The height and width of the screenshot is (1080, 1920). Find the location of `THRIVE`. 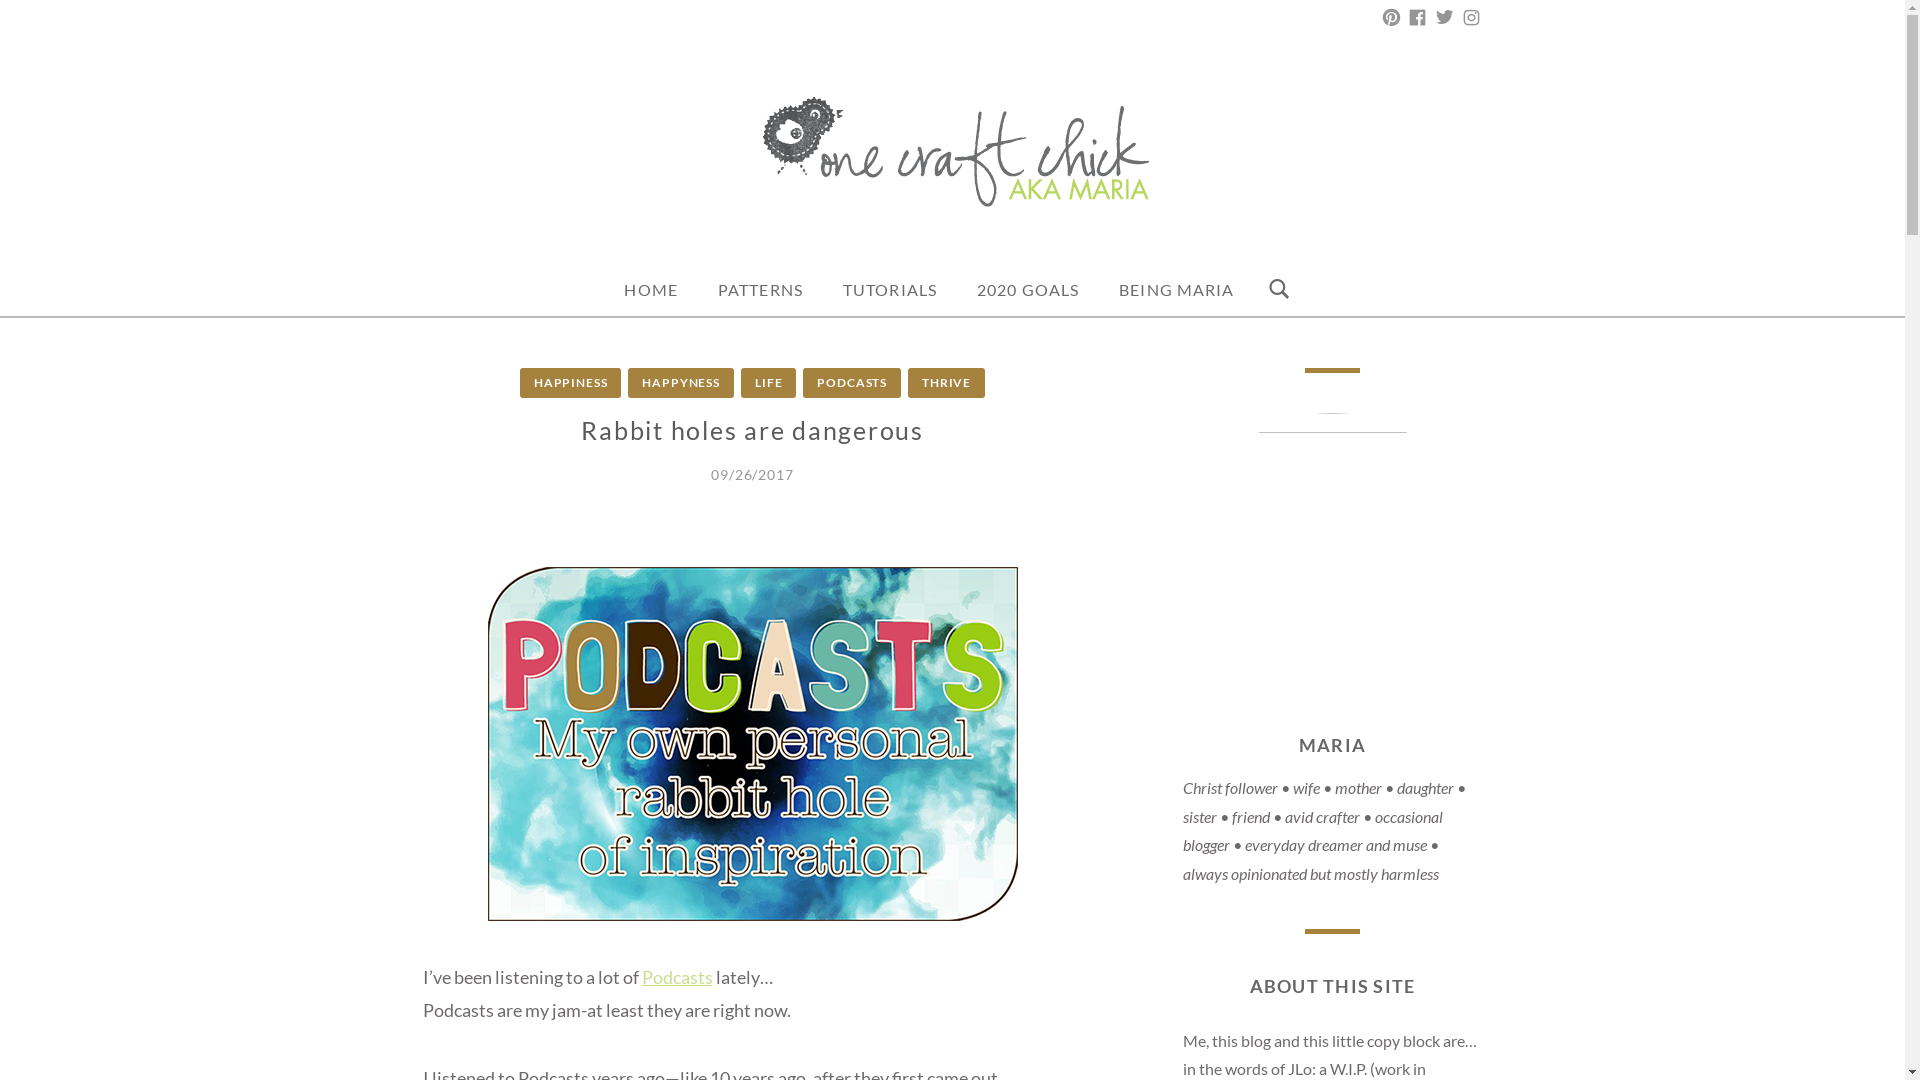

THRIVE is located at coordinates (946, 383).